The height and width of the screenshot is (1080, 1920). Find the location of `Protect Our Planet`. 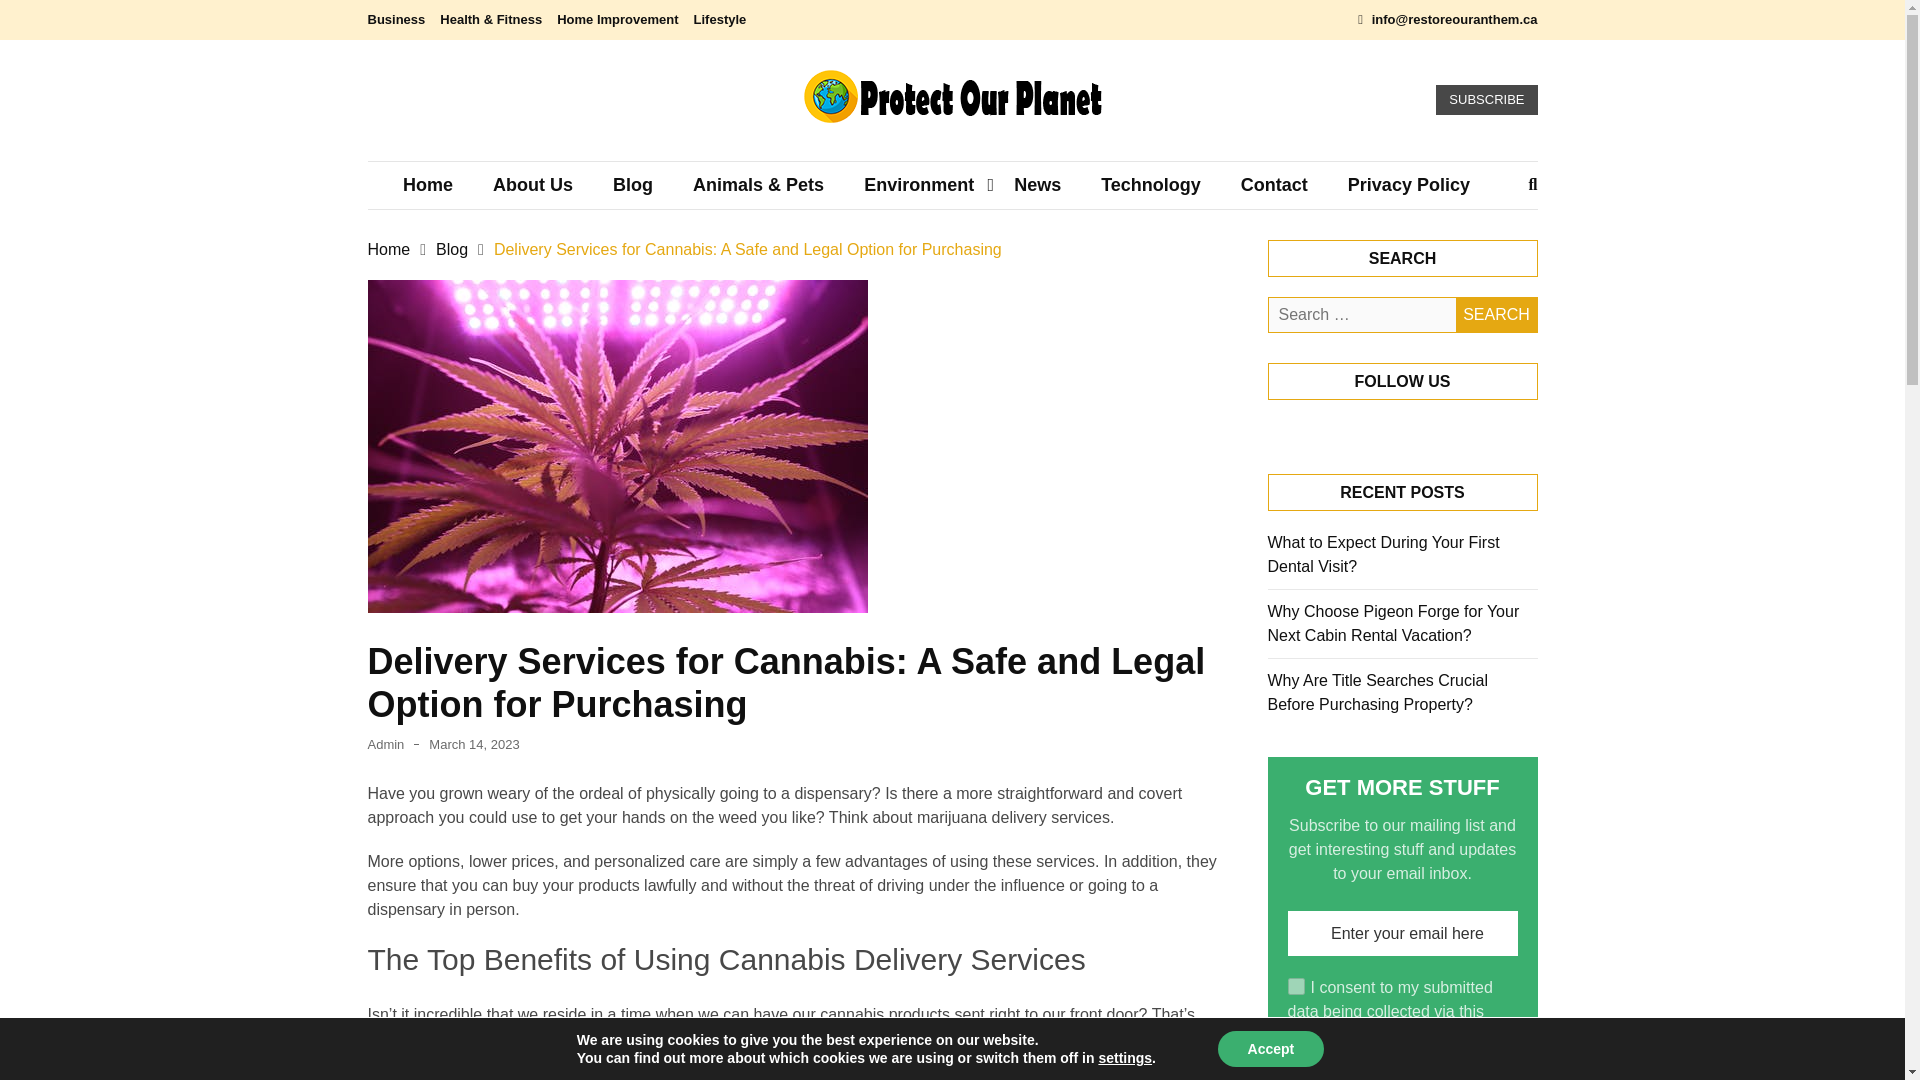

Protect Our Planet is located at coordinates (826, 152).